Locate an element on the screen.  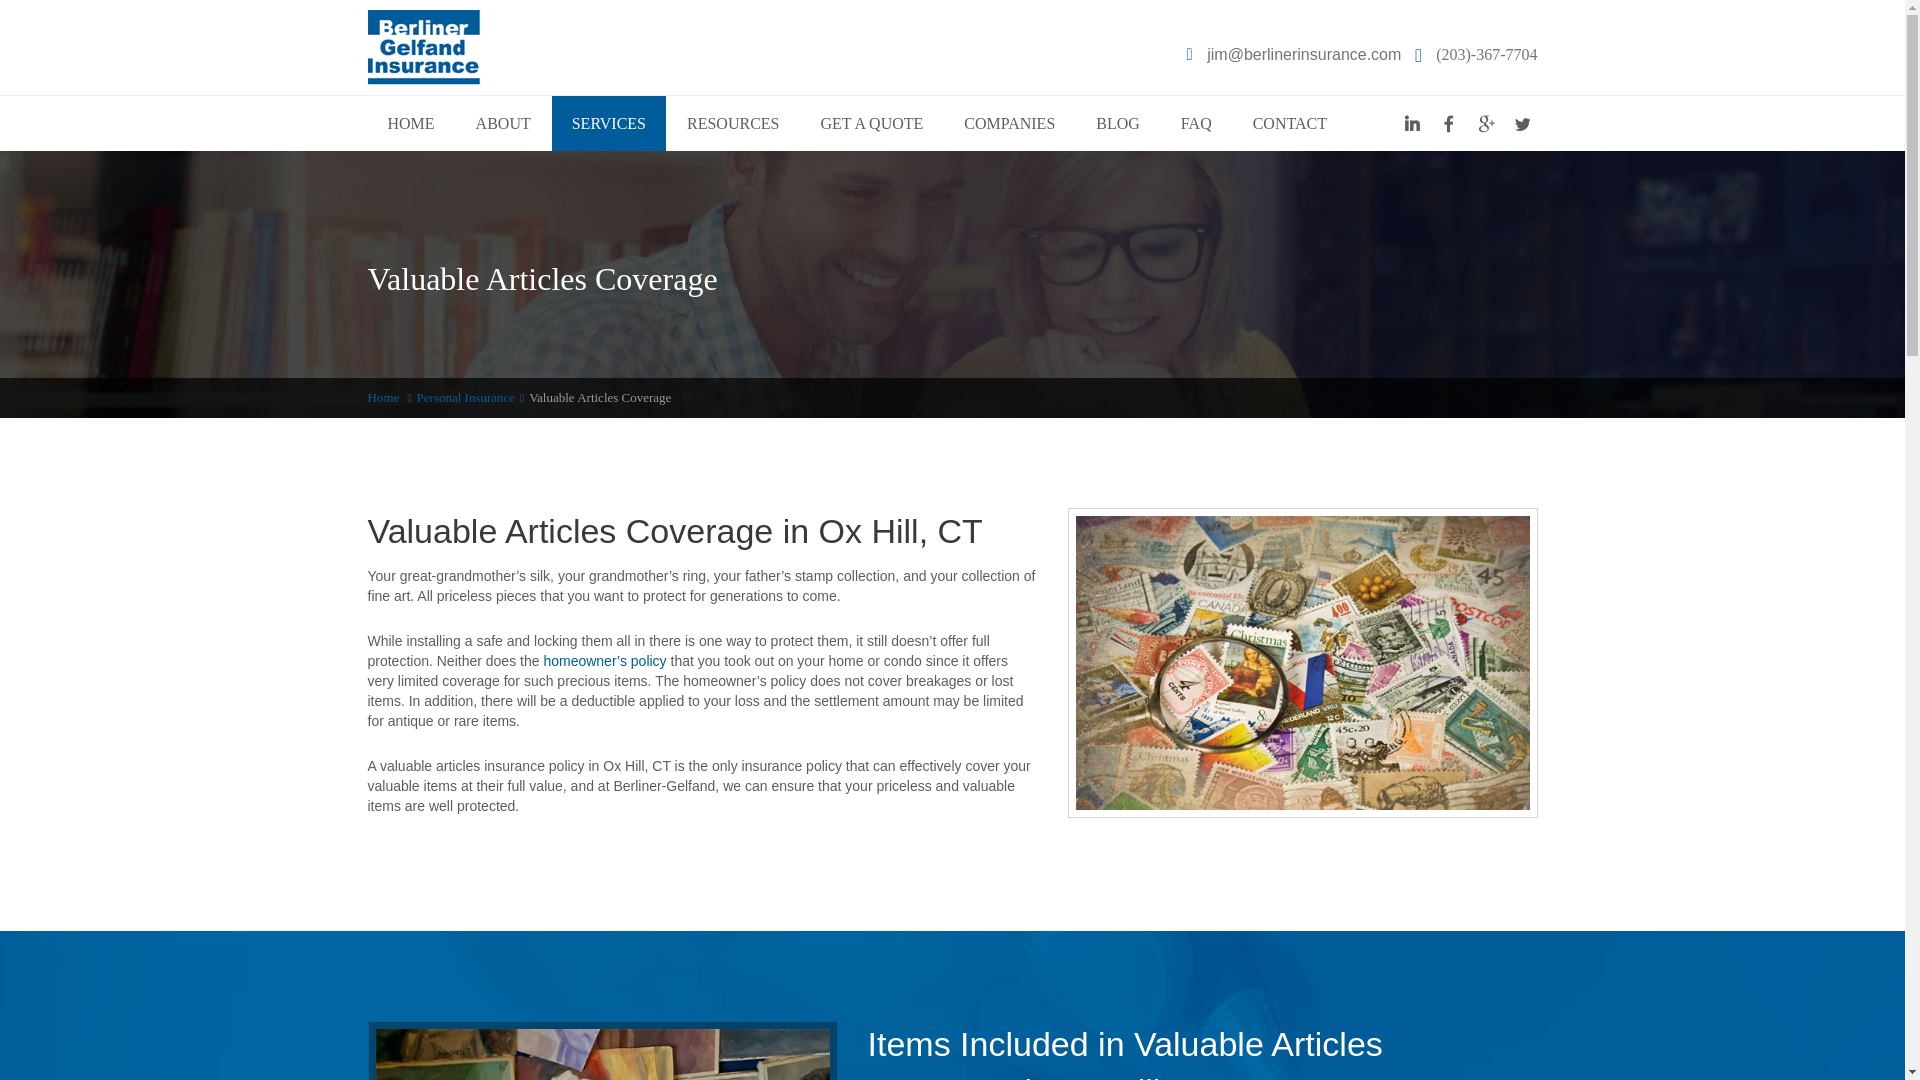
ABOUT is located at coordinates (504, 124).